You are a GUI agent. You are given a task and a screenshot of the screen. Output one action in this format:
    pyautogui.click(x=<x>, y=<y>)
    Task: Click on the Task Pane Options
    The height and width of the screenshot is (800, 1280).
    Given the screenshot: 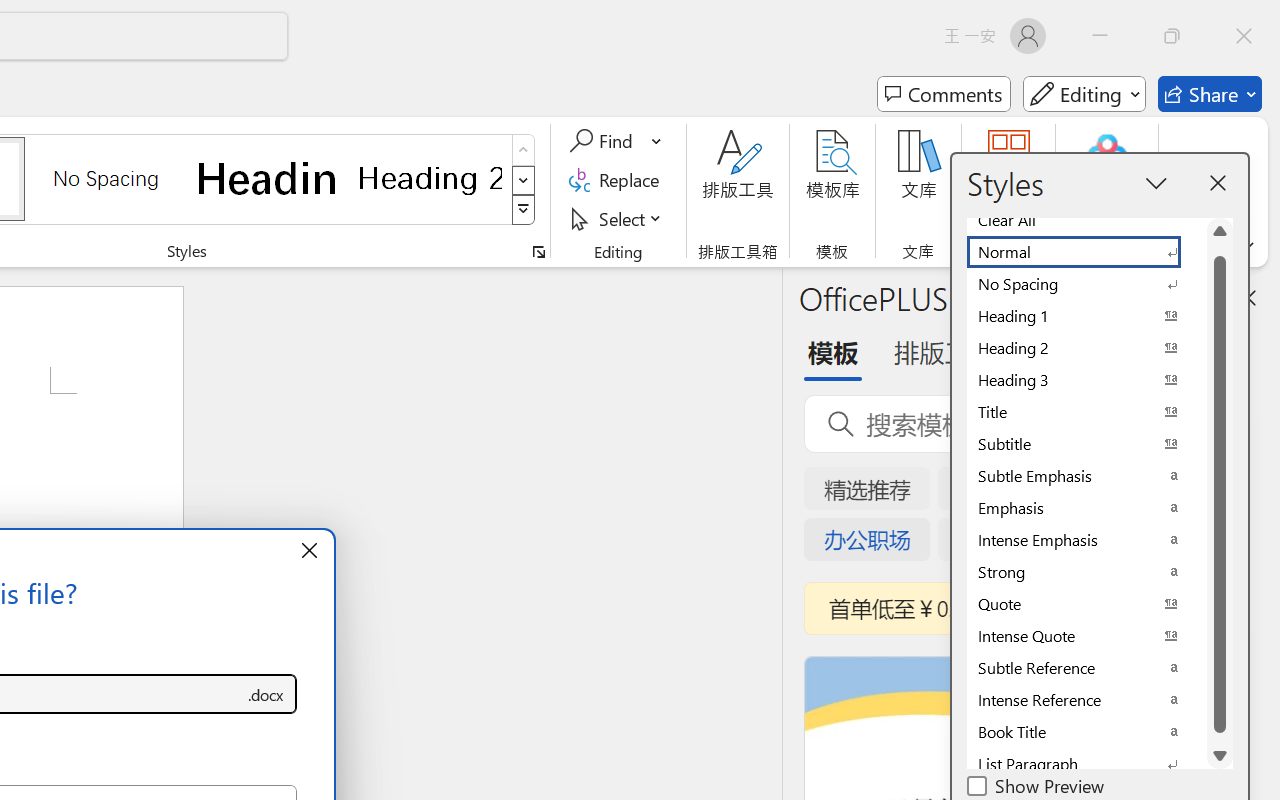 What is the action you would take?
    pyautogui.click(x=1186, y=297)
    